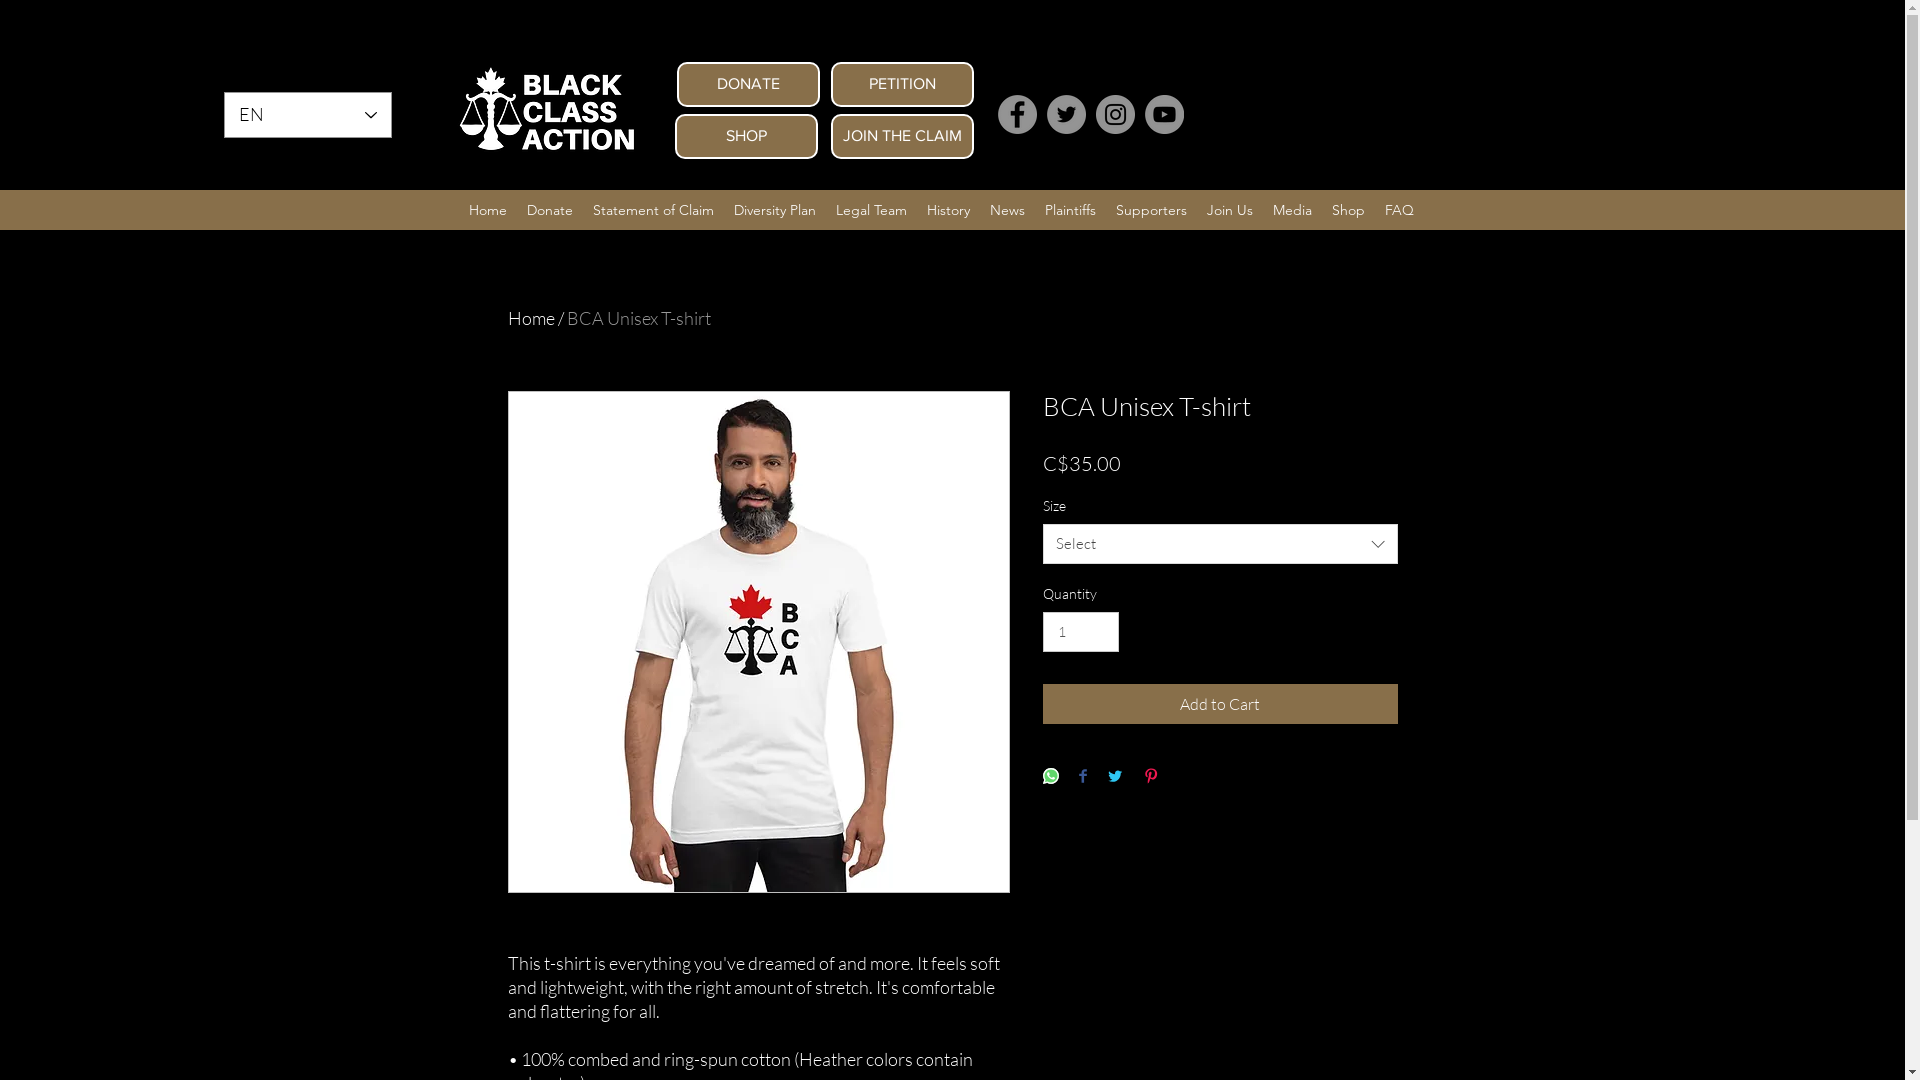 This screenshot has height=1080, width=1920. Describe the element at coordinates (902, 84) in the screenshot. I see `PETITION` at that location.